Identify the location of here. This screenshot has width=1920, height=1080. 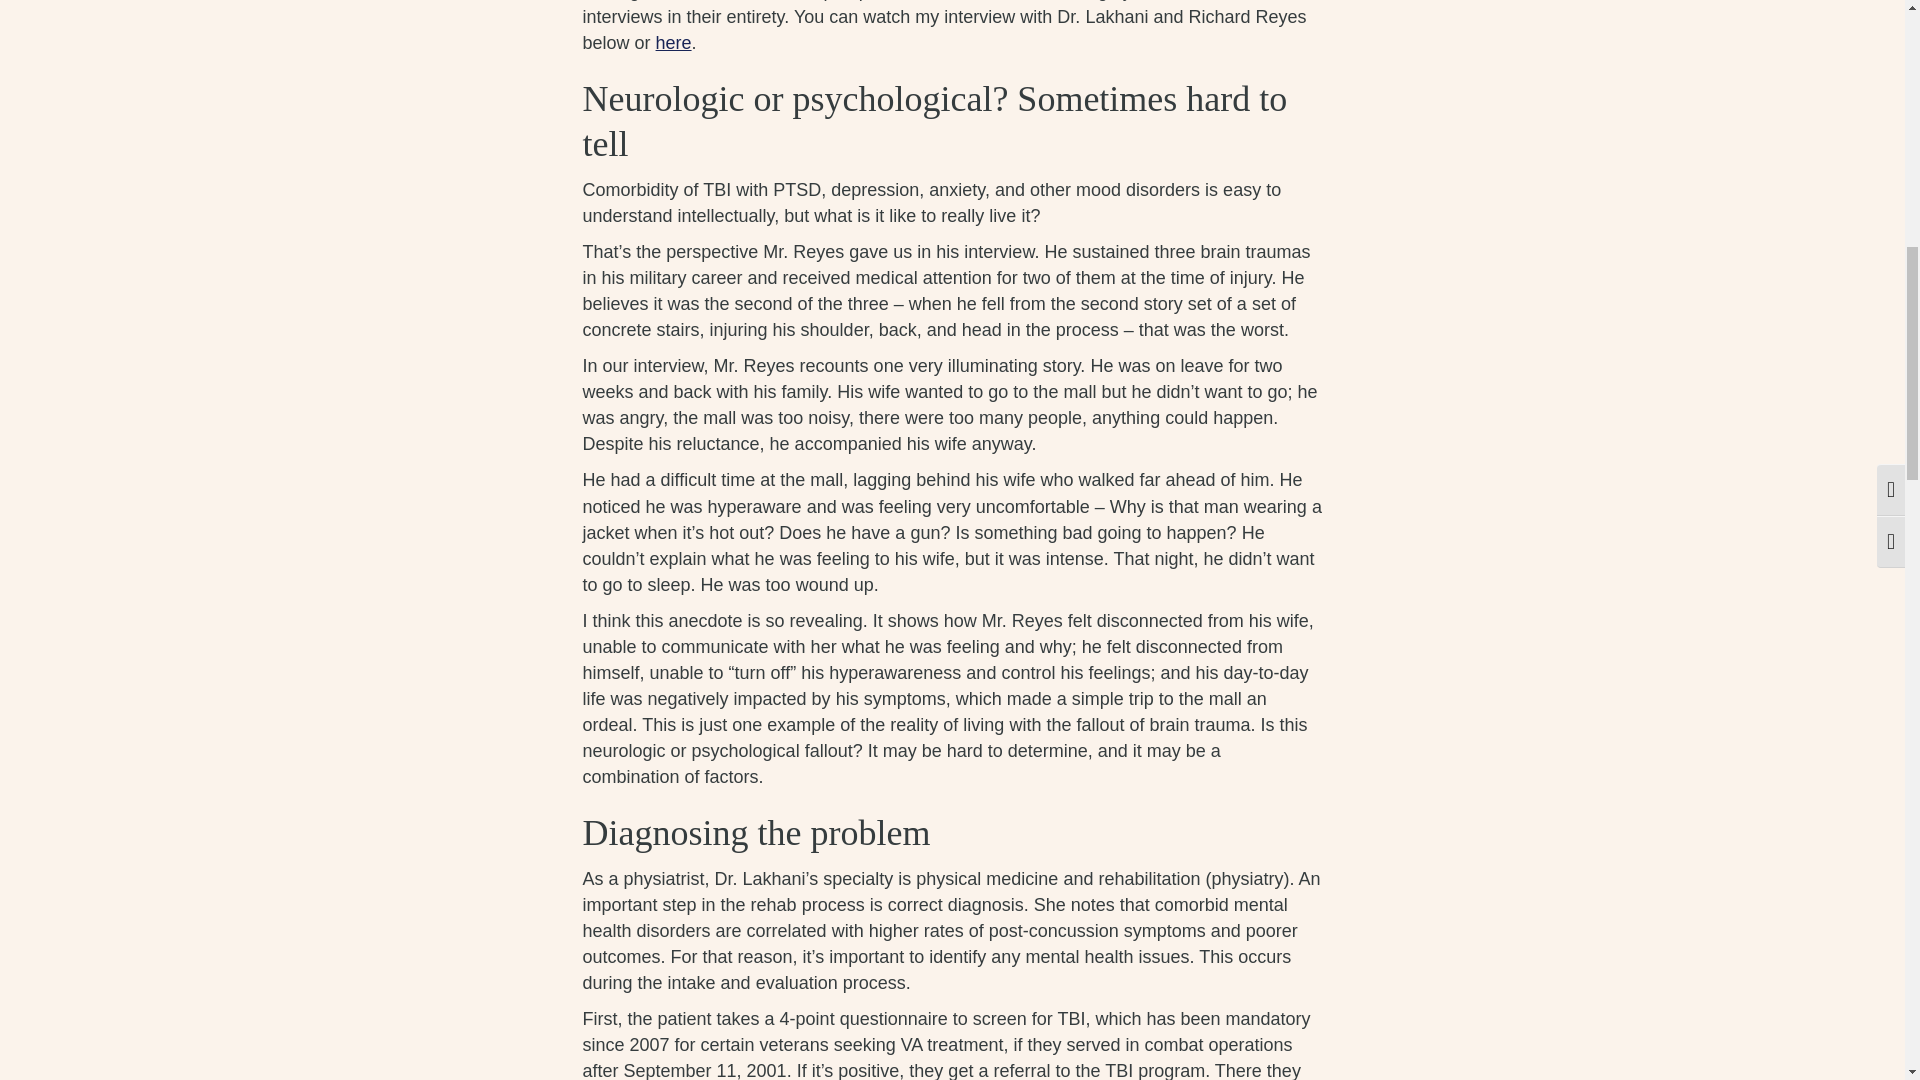
(674, 42).